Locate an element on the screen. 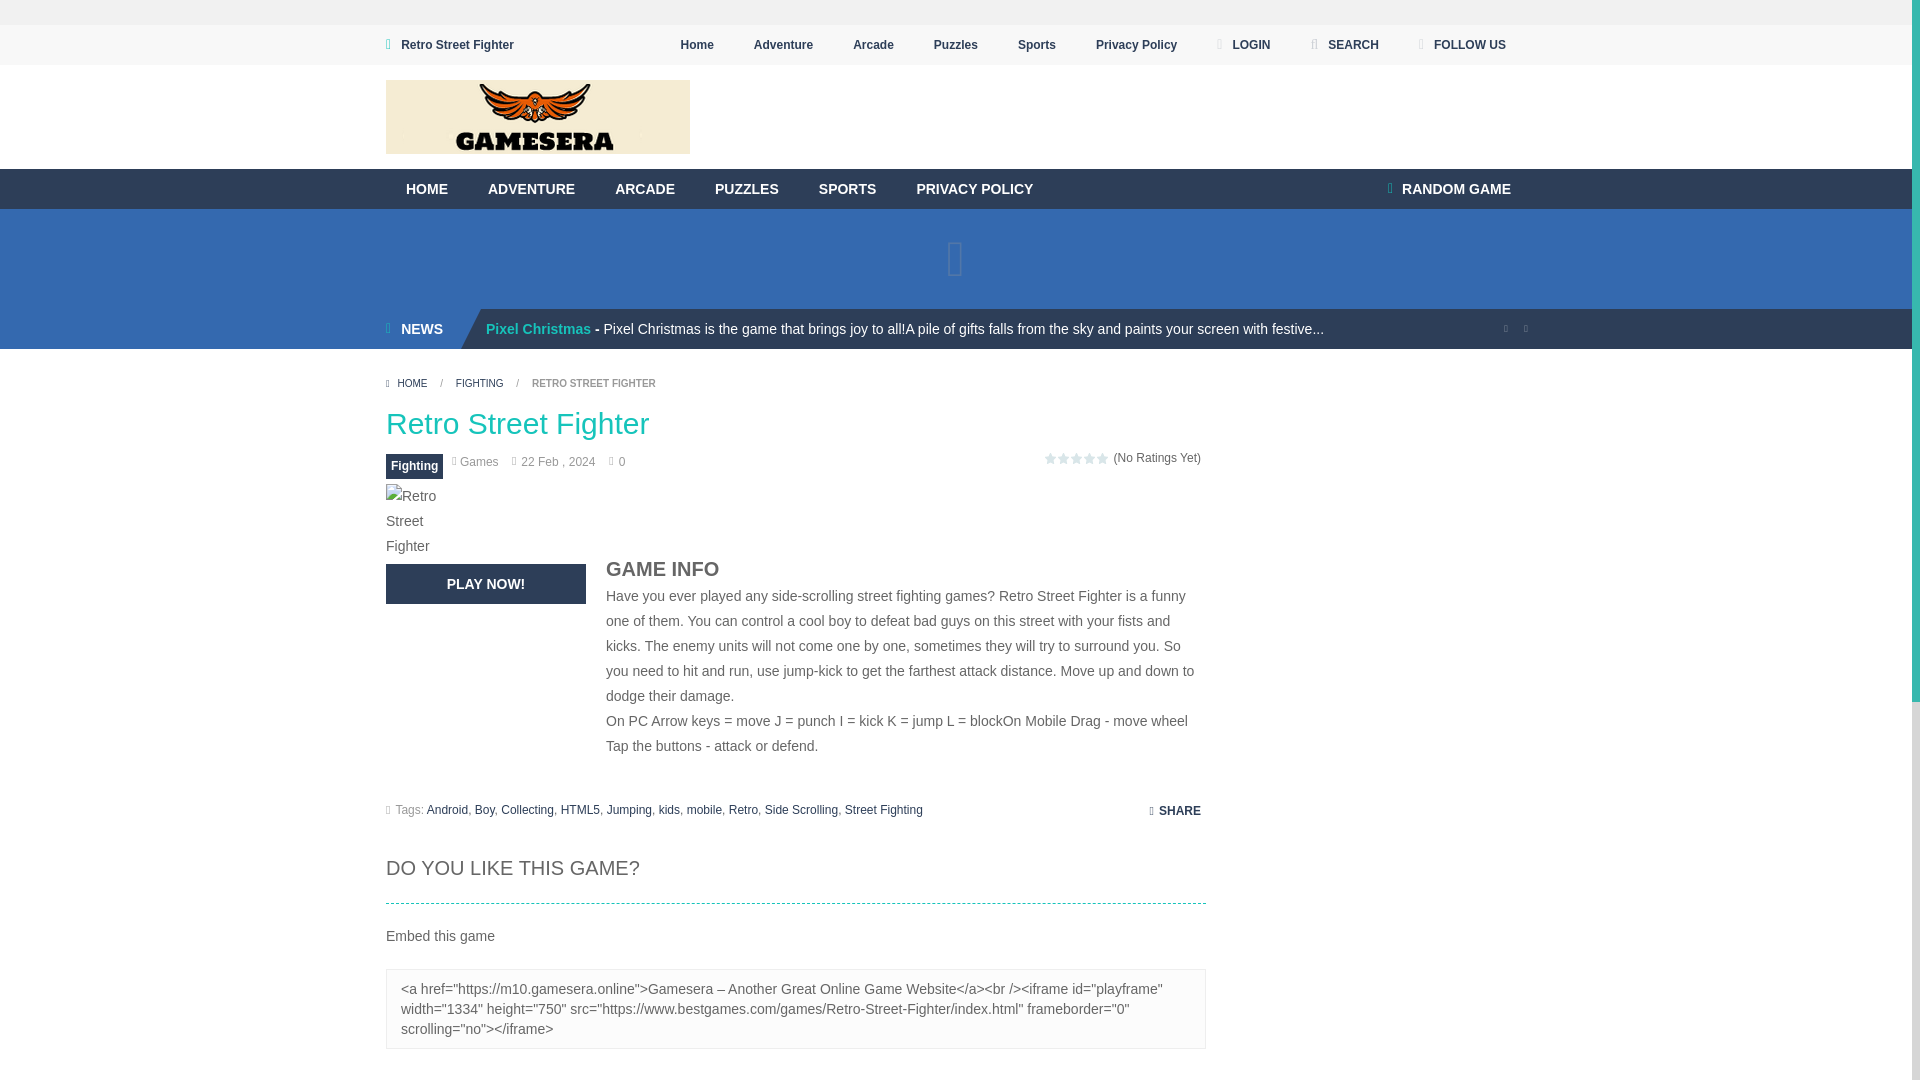  Privacy Policy is located at coordinates (1136, 44).